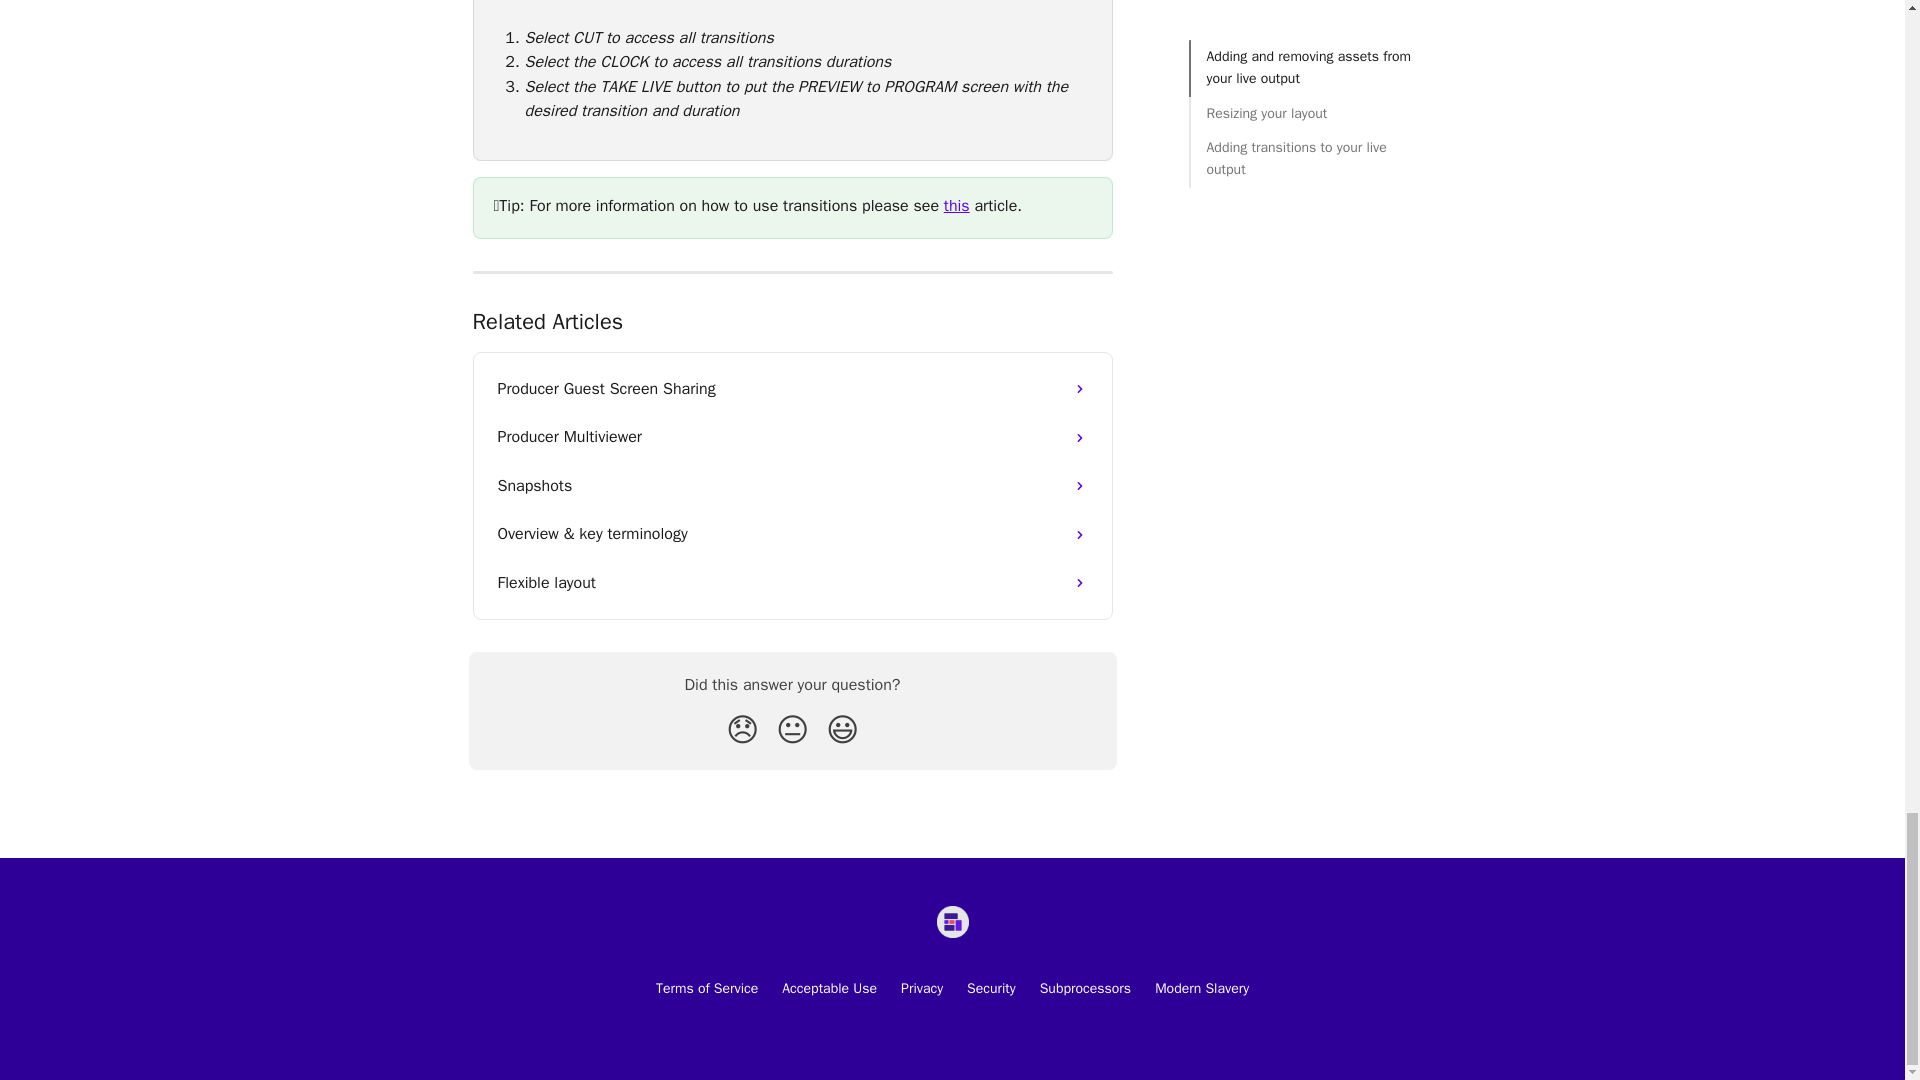 The image size is (1920, 1080). Describe the element at coordinates (1202, 988) in the screenshot. I see `Modern Slavery` at that location.